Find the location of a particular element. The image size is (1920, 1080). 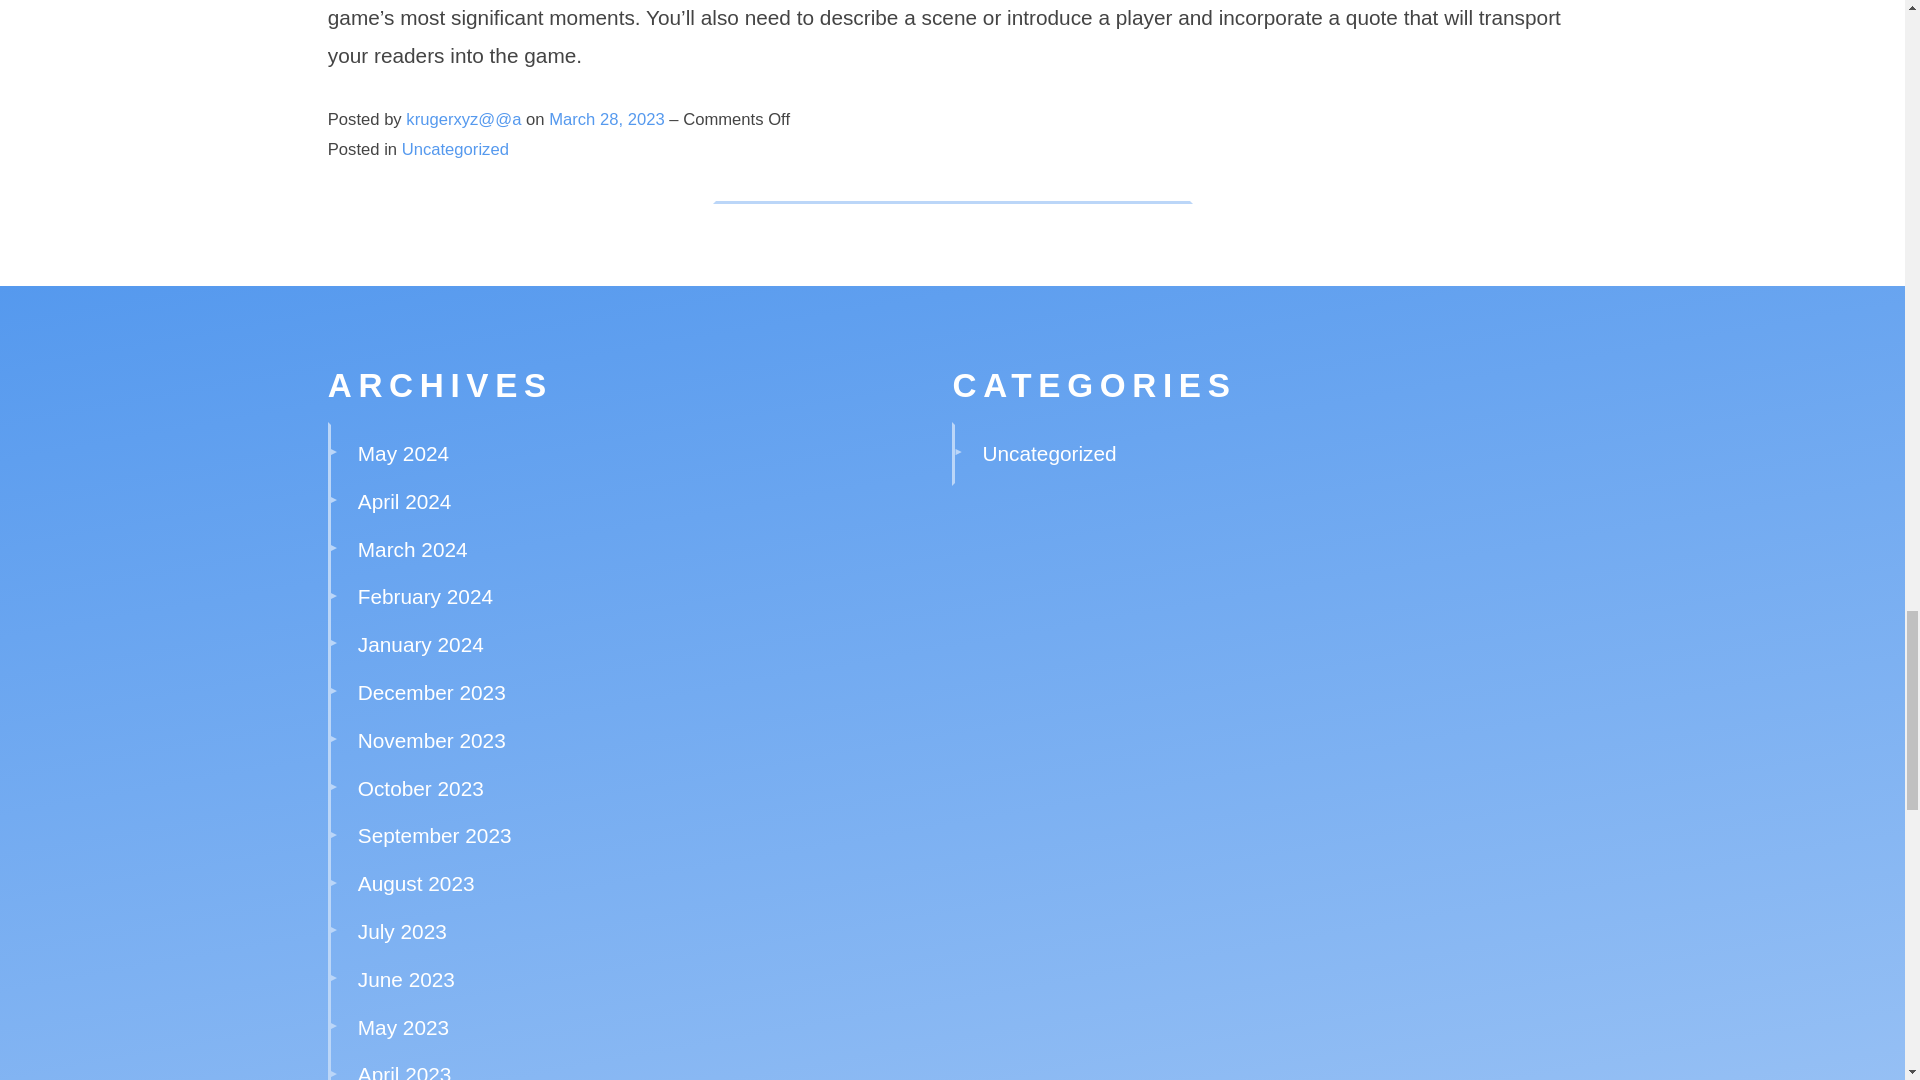

July 2023 is located at coordinates (402, 931).